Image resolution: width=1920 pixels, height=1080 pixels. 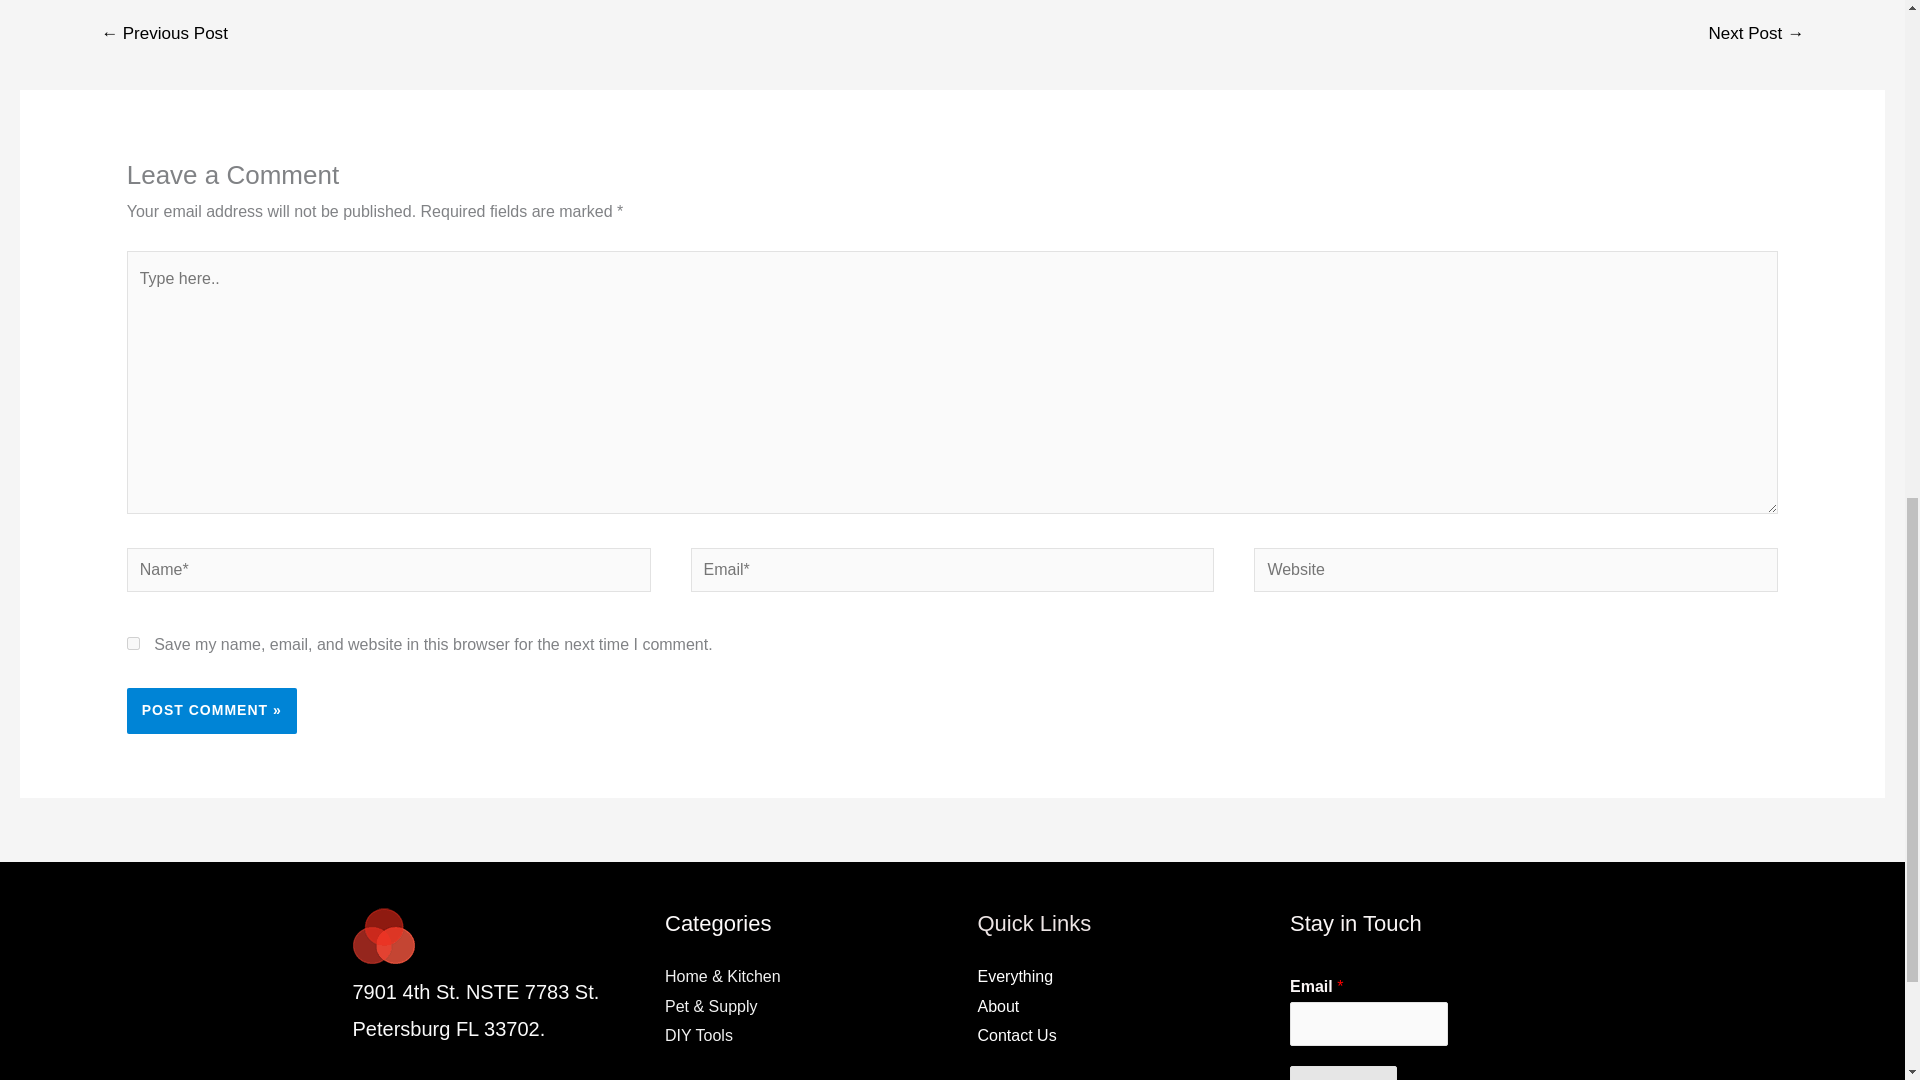 What do you see at coordinates (133, 644) in the screenshot?
I see `yes` at bounding box center [133, 644].